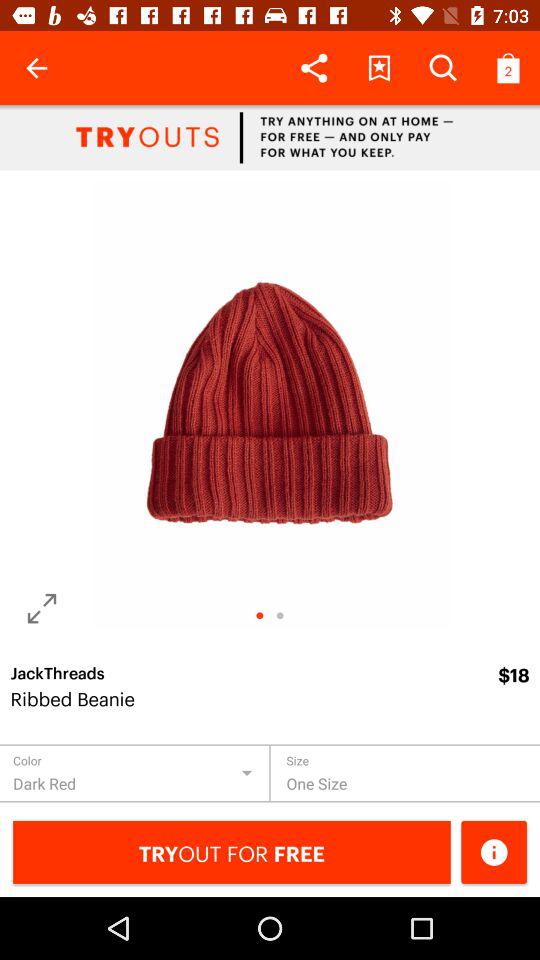  Describe the element at coordinates (42, 608) in the screenshot. I see `change angle of photo` at that location.